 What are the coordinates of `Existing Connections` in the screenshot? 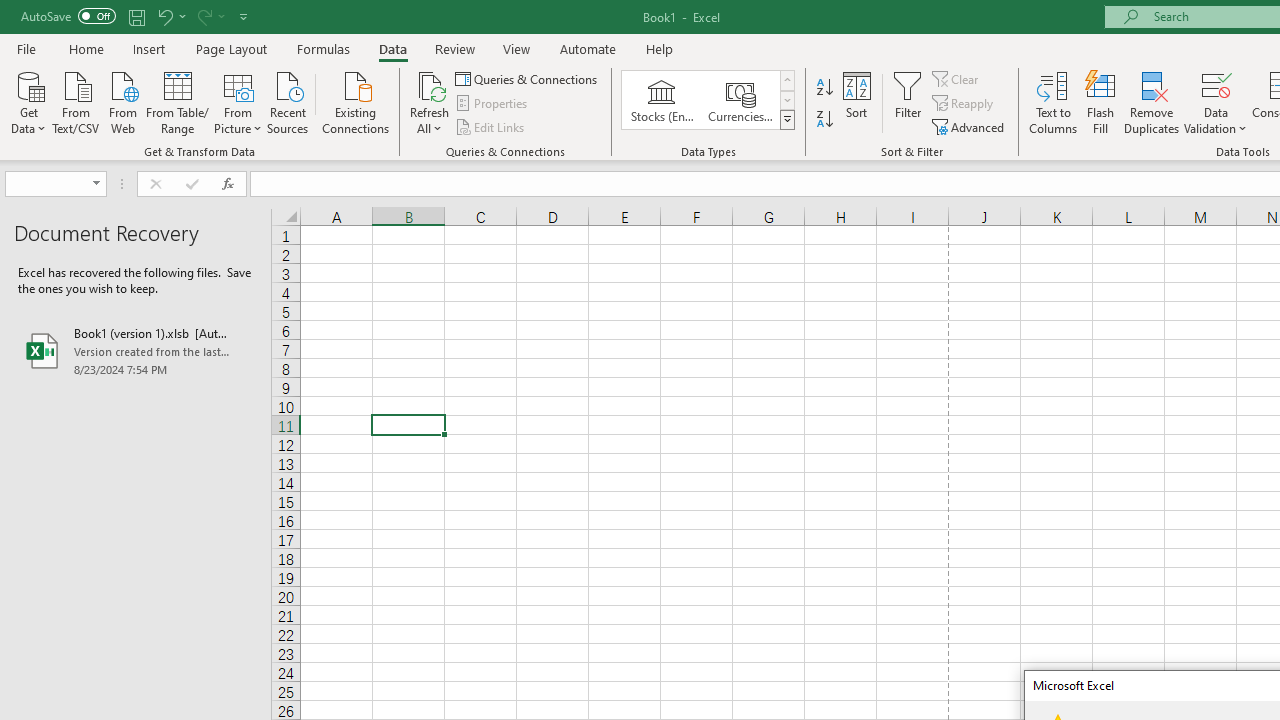 It's located at (356, 101).